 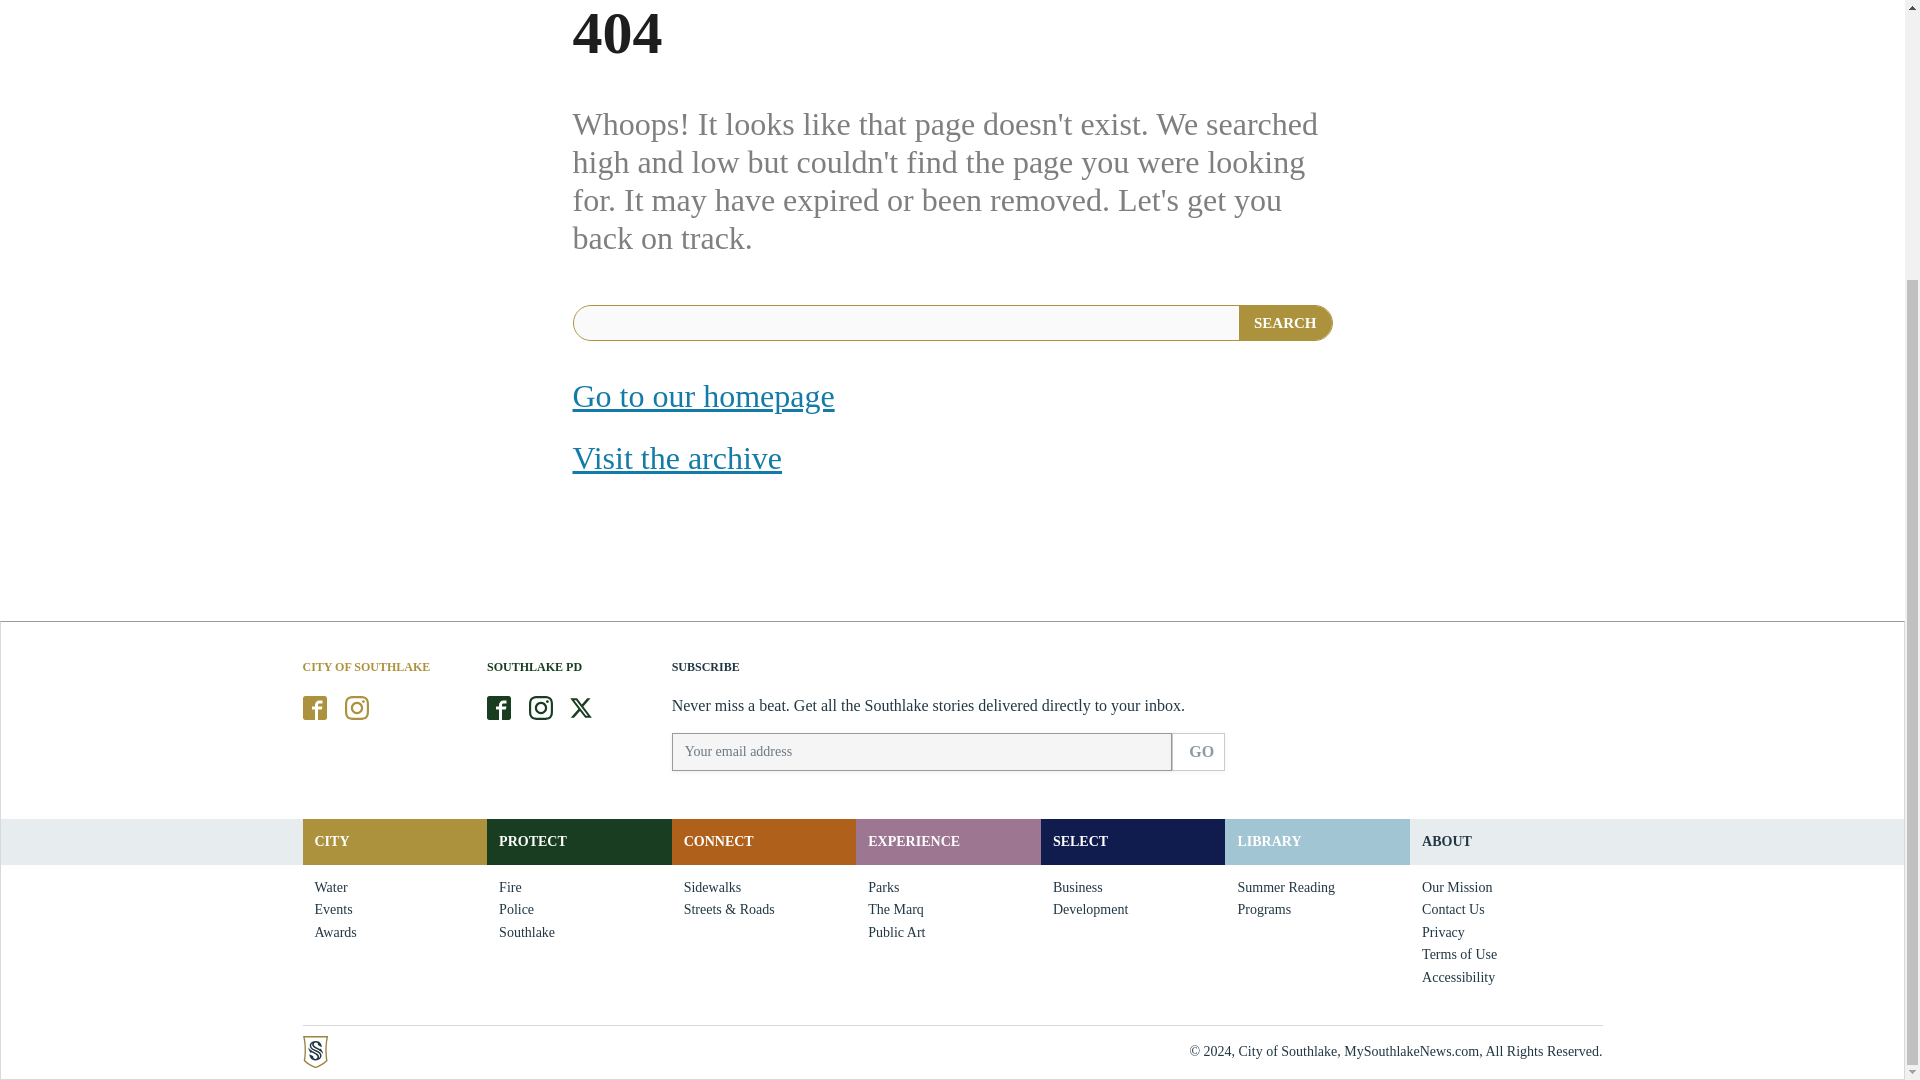 What do you see at coordinates (1264, 910) in the screenshot?
I see `Programs` at bounding box center [1264, 910].